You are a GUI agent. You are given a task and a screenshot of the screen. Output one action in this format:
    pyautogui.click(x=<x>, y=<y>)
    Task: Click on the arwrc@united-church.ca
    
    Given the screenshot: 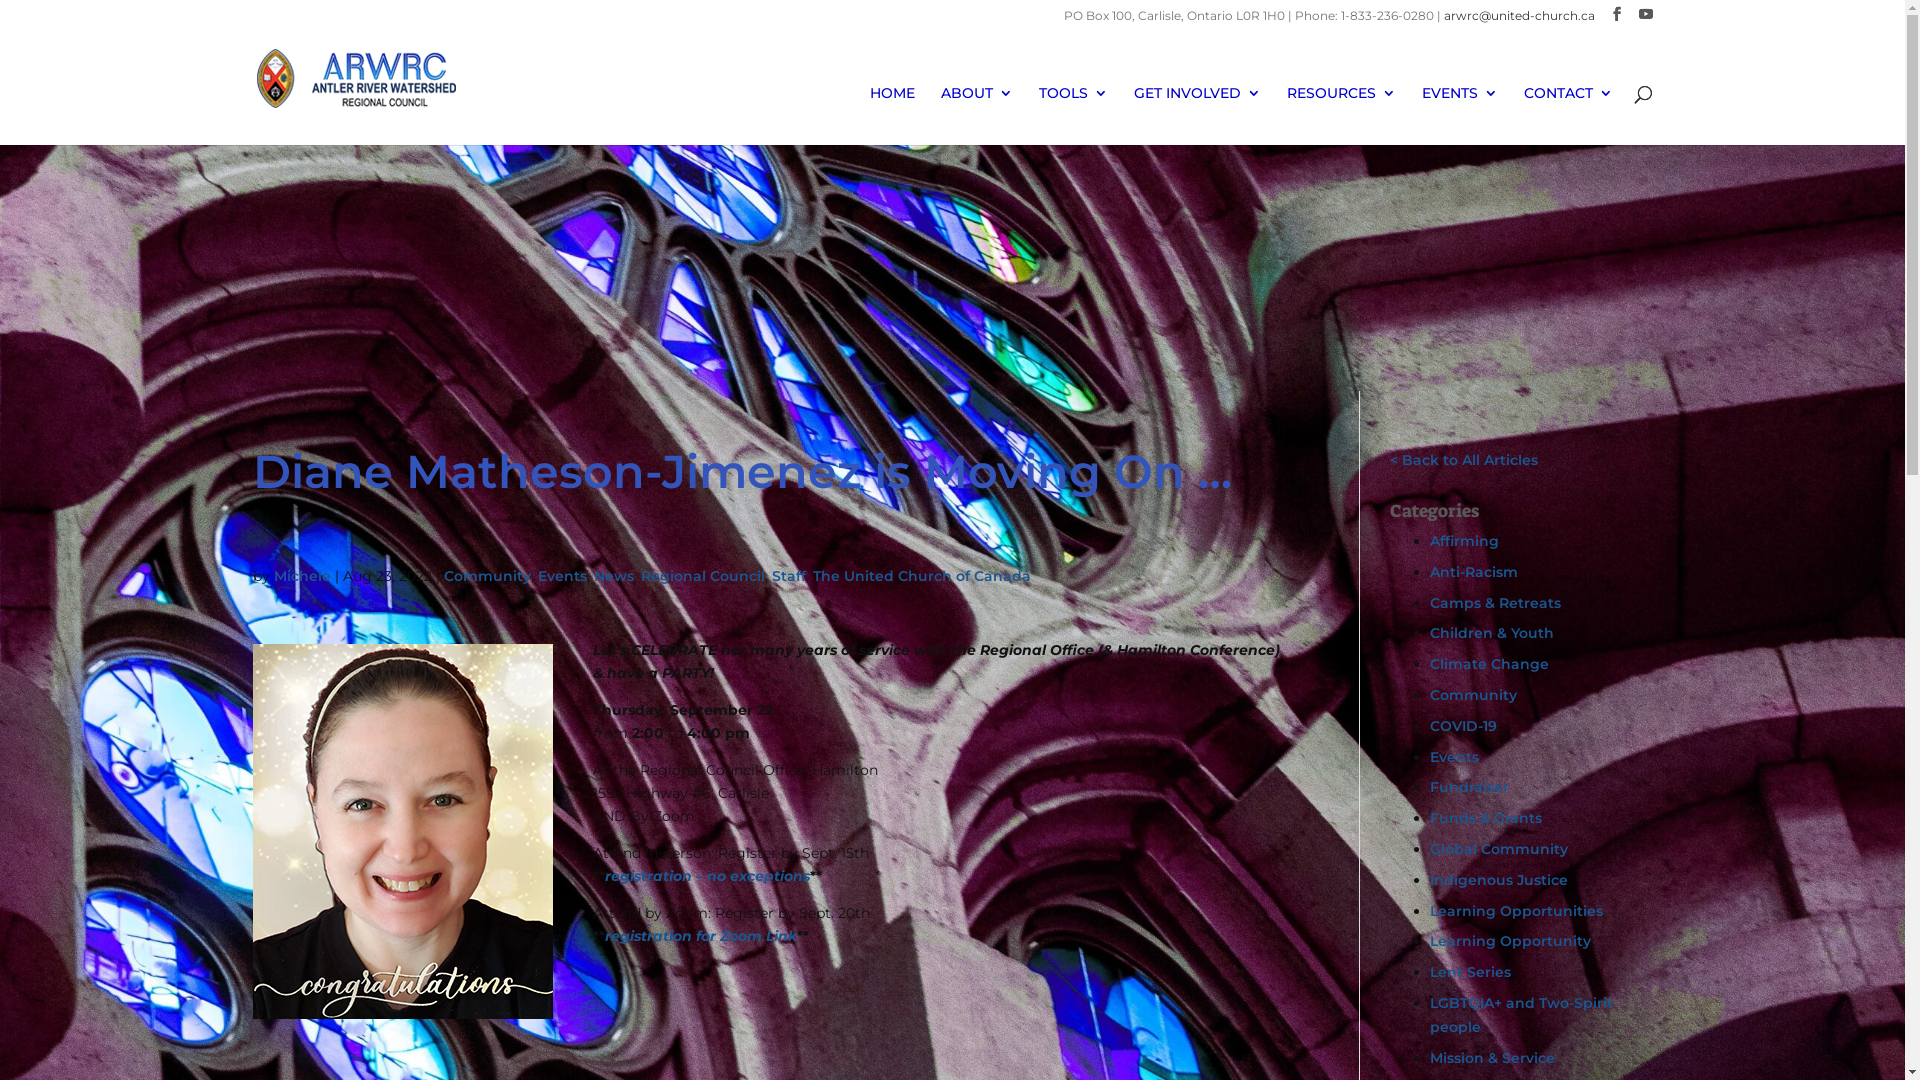 What is the action you would take?
    pyautogui.click(x=1520, y=16)
    